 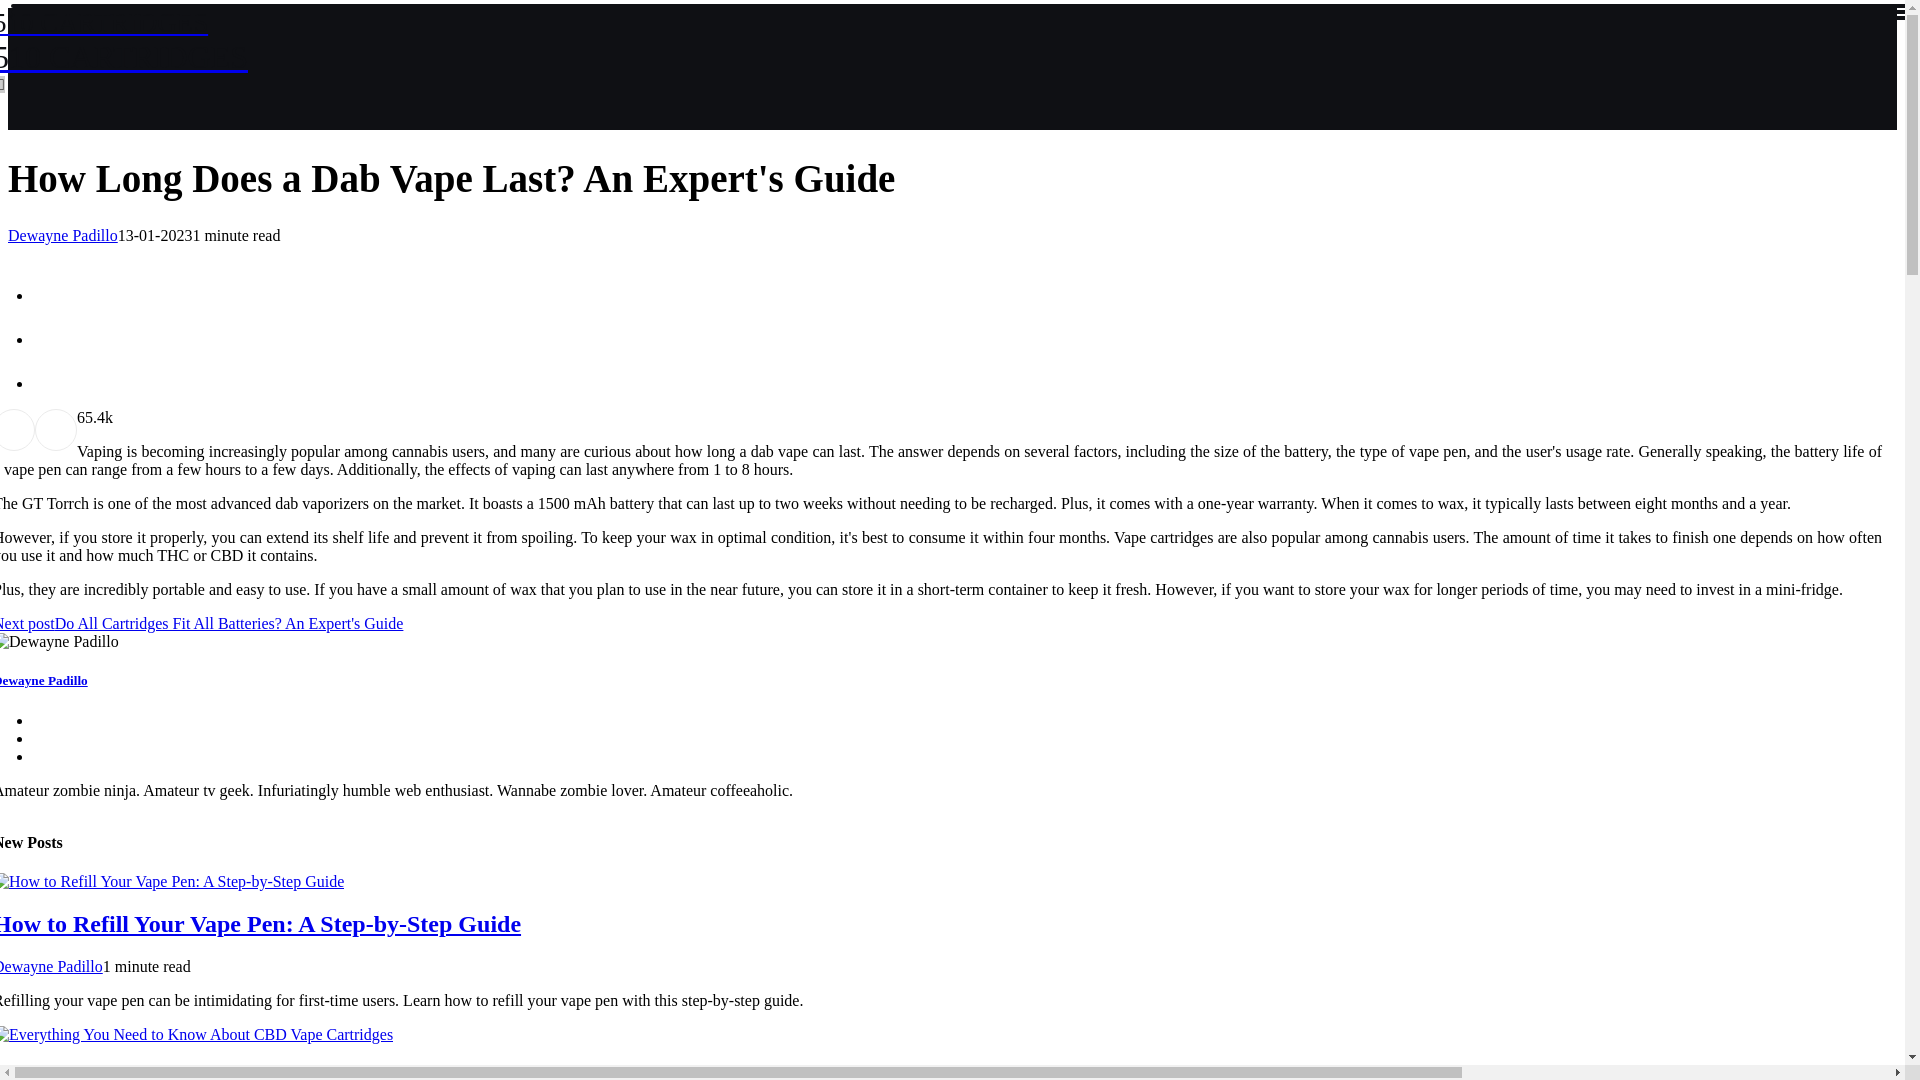 What do you see at coordinates (124, 41) in the screenshot?
I see `Dewayne Padillo` at bounding box center [124, 41].